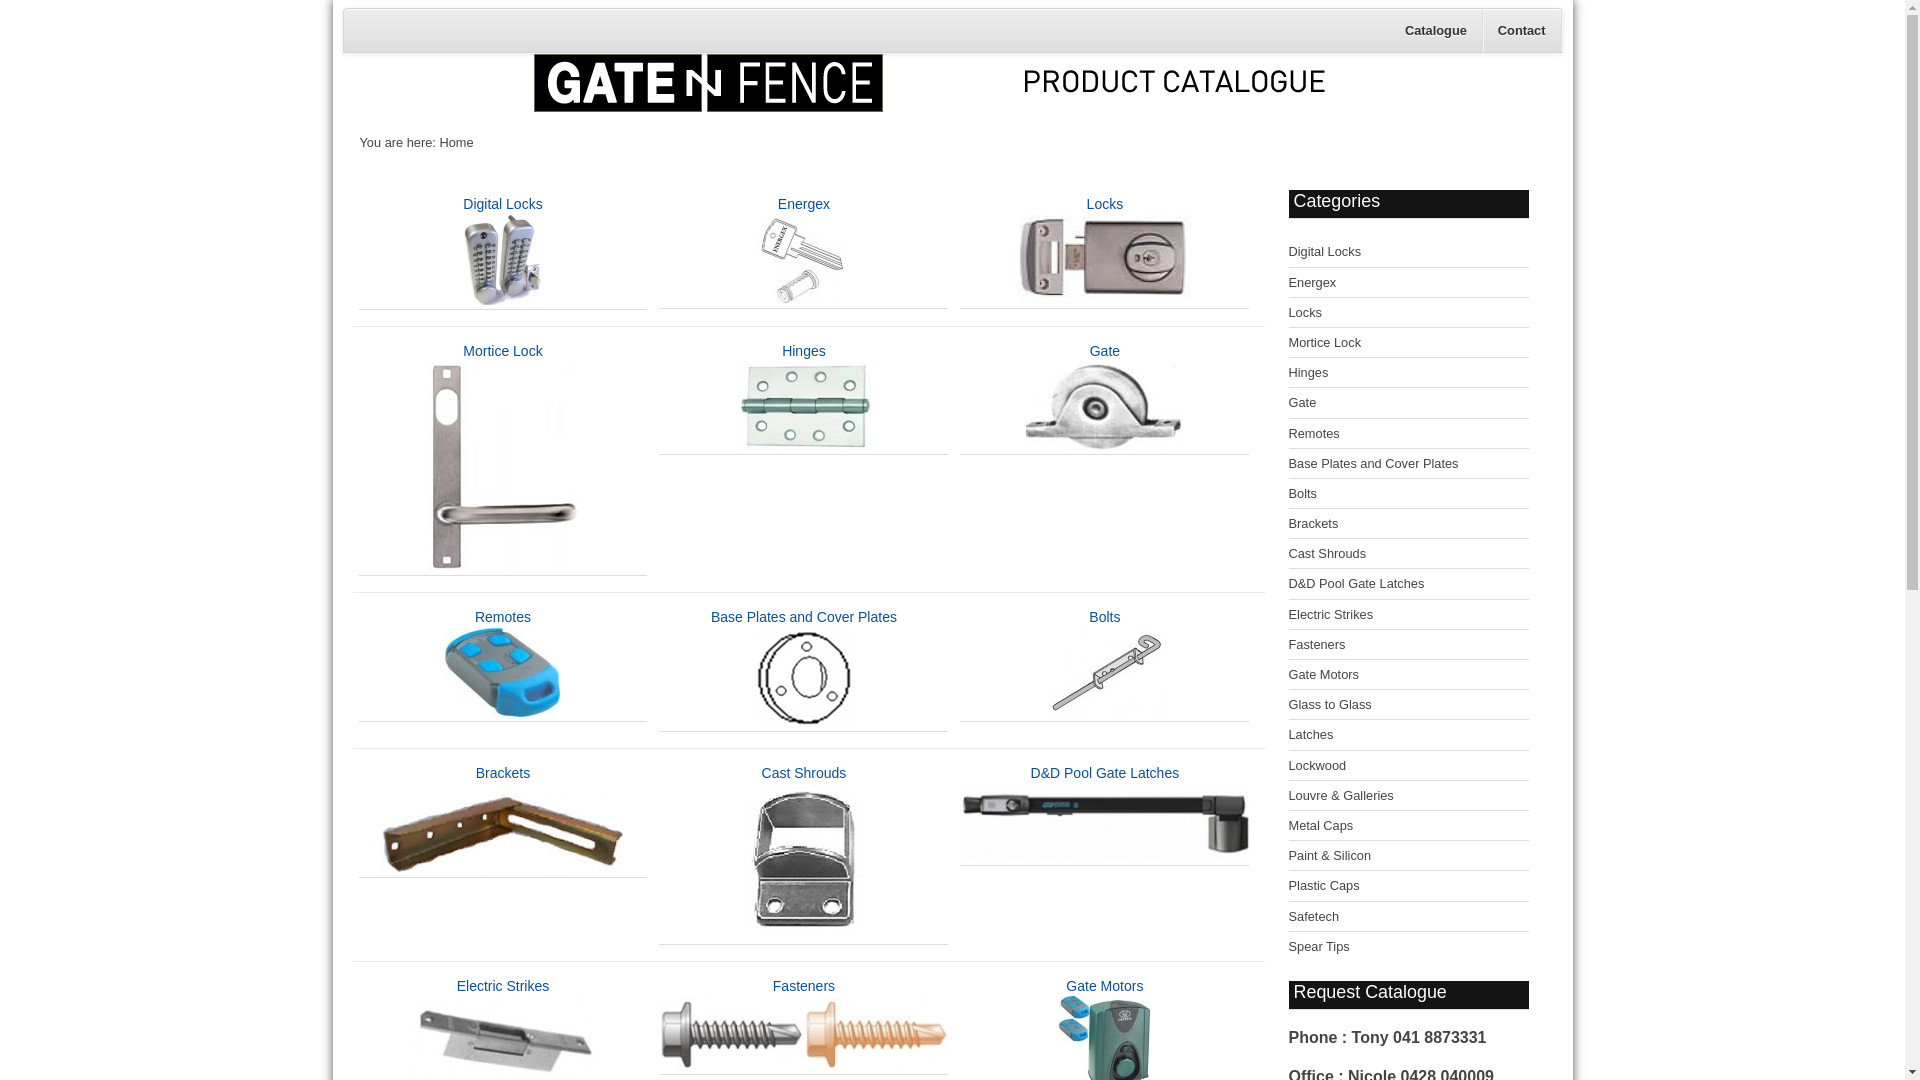 The height and width of the screenshot is (1080, 1920). Describe the element at coordinates (804, 252) in the screenshot. I see `Energex` at that location.